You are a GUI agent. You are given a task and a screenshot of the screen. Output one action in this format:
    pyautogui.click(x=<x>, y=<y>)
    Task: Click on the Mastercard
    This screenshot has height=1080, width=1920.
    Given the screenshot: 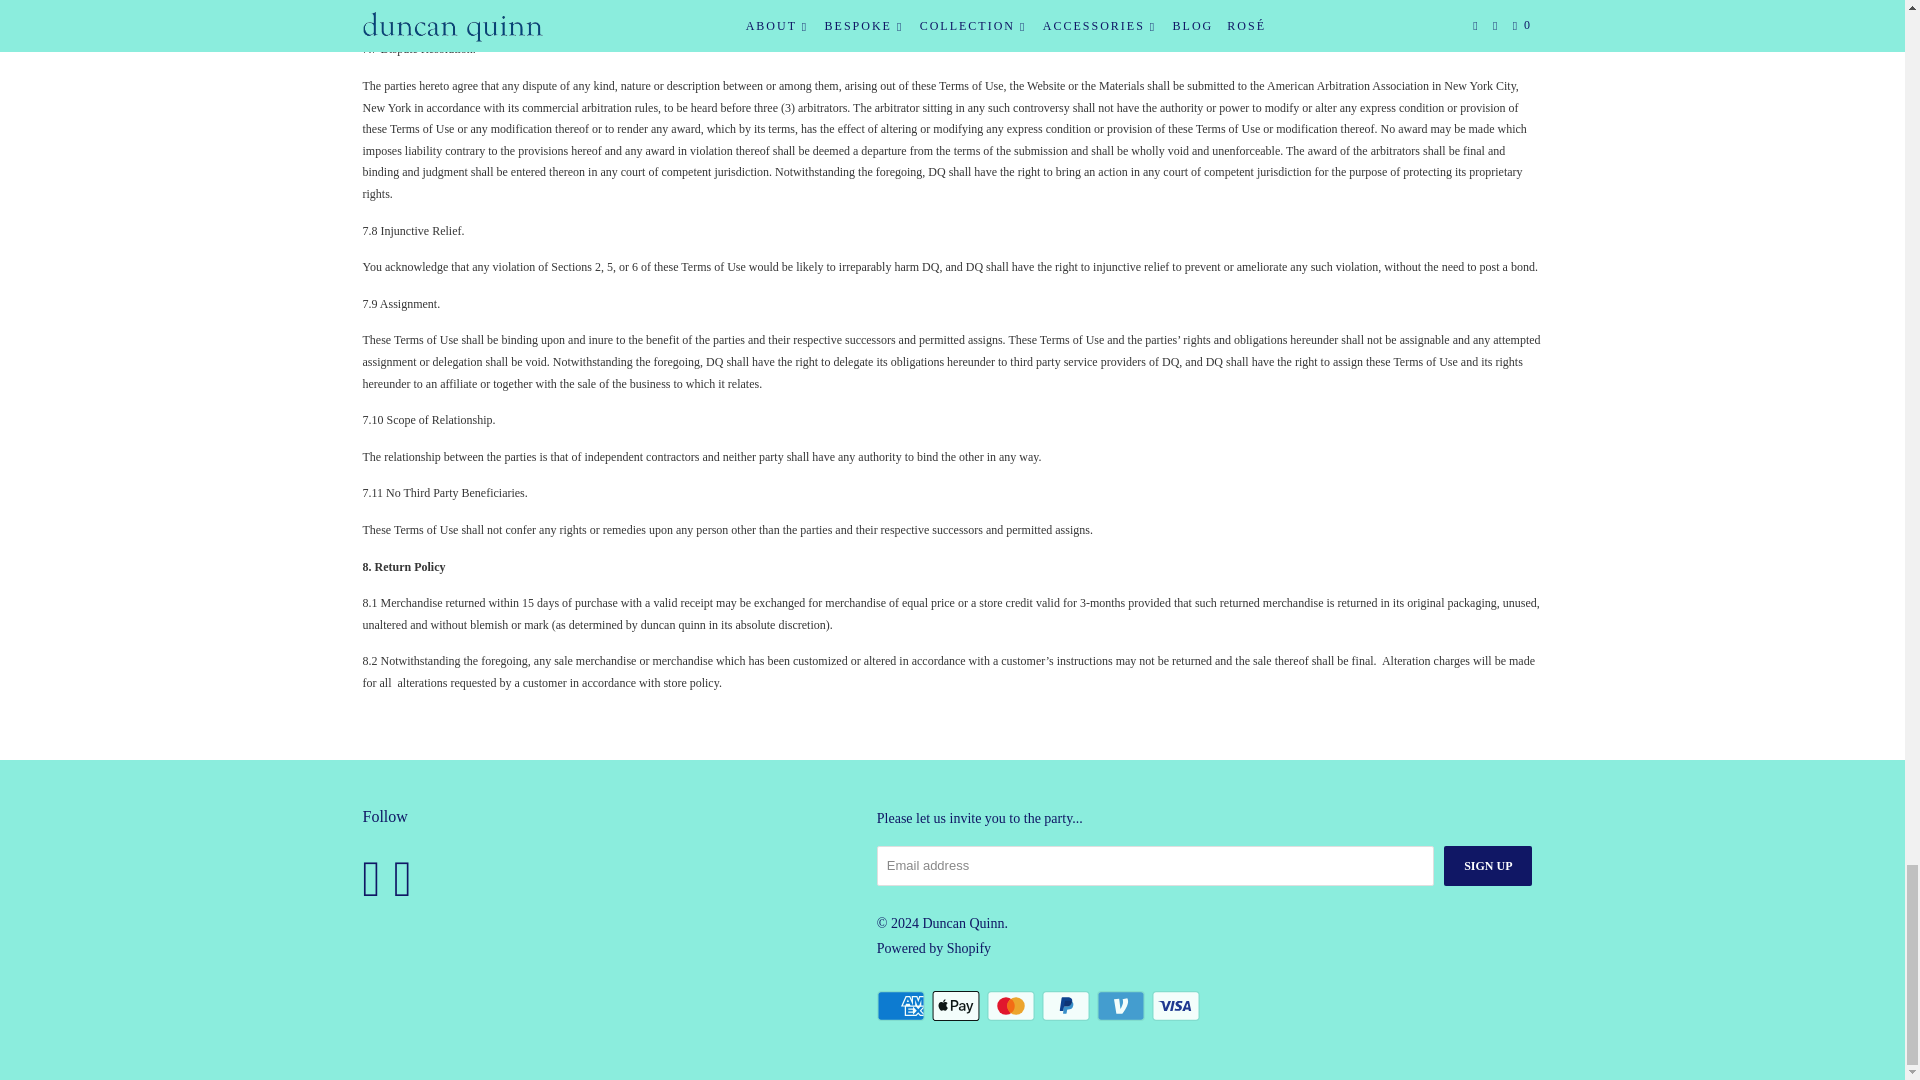 What is the action you would take?
    pyautogui.click(x=1012, y=1006)
    